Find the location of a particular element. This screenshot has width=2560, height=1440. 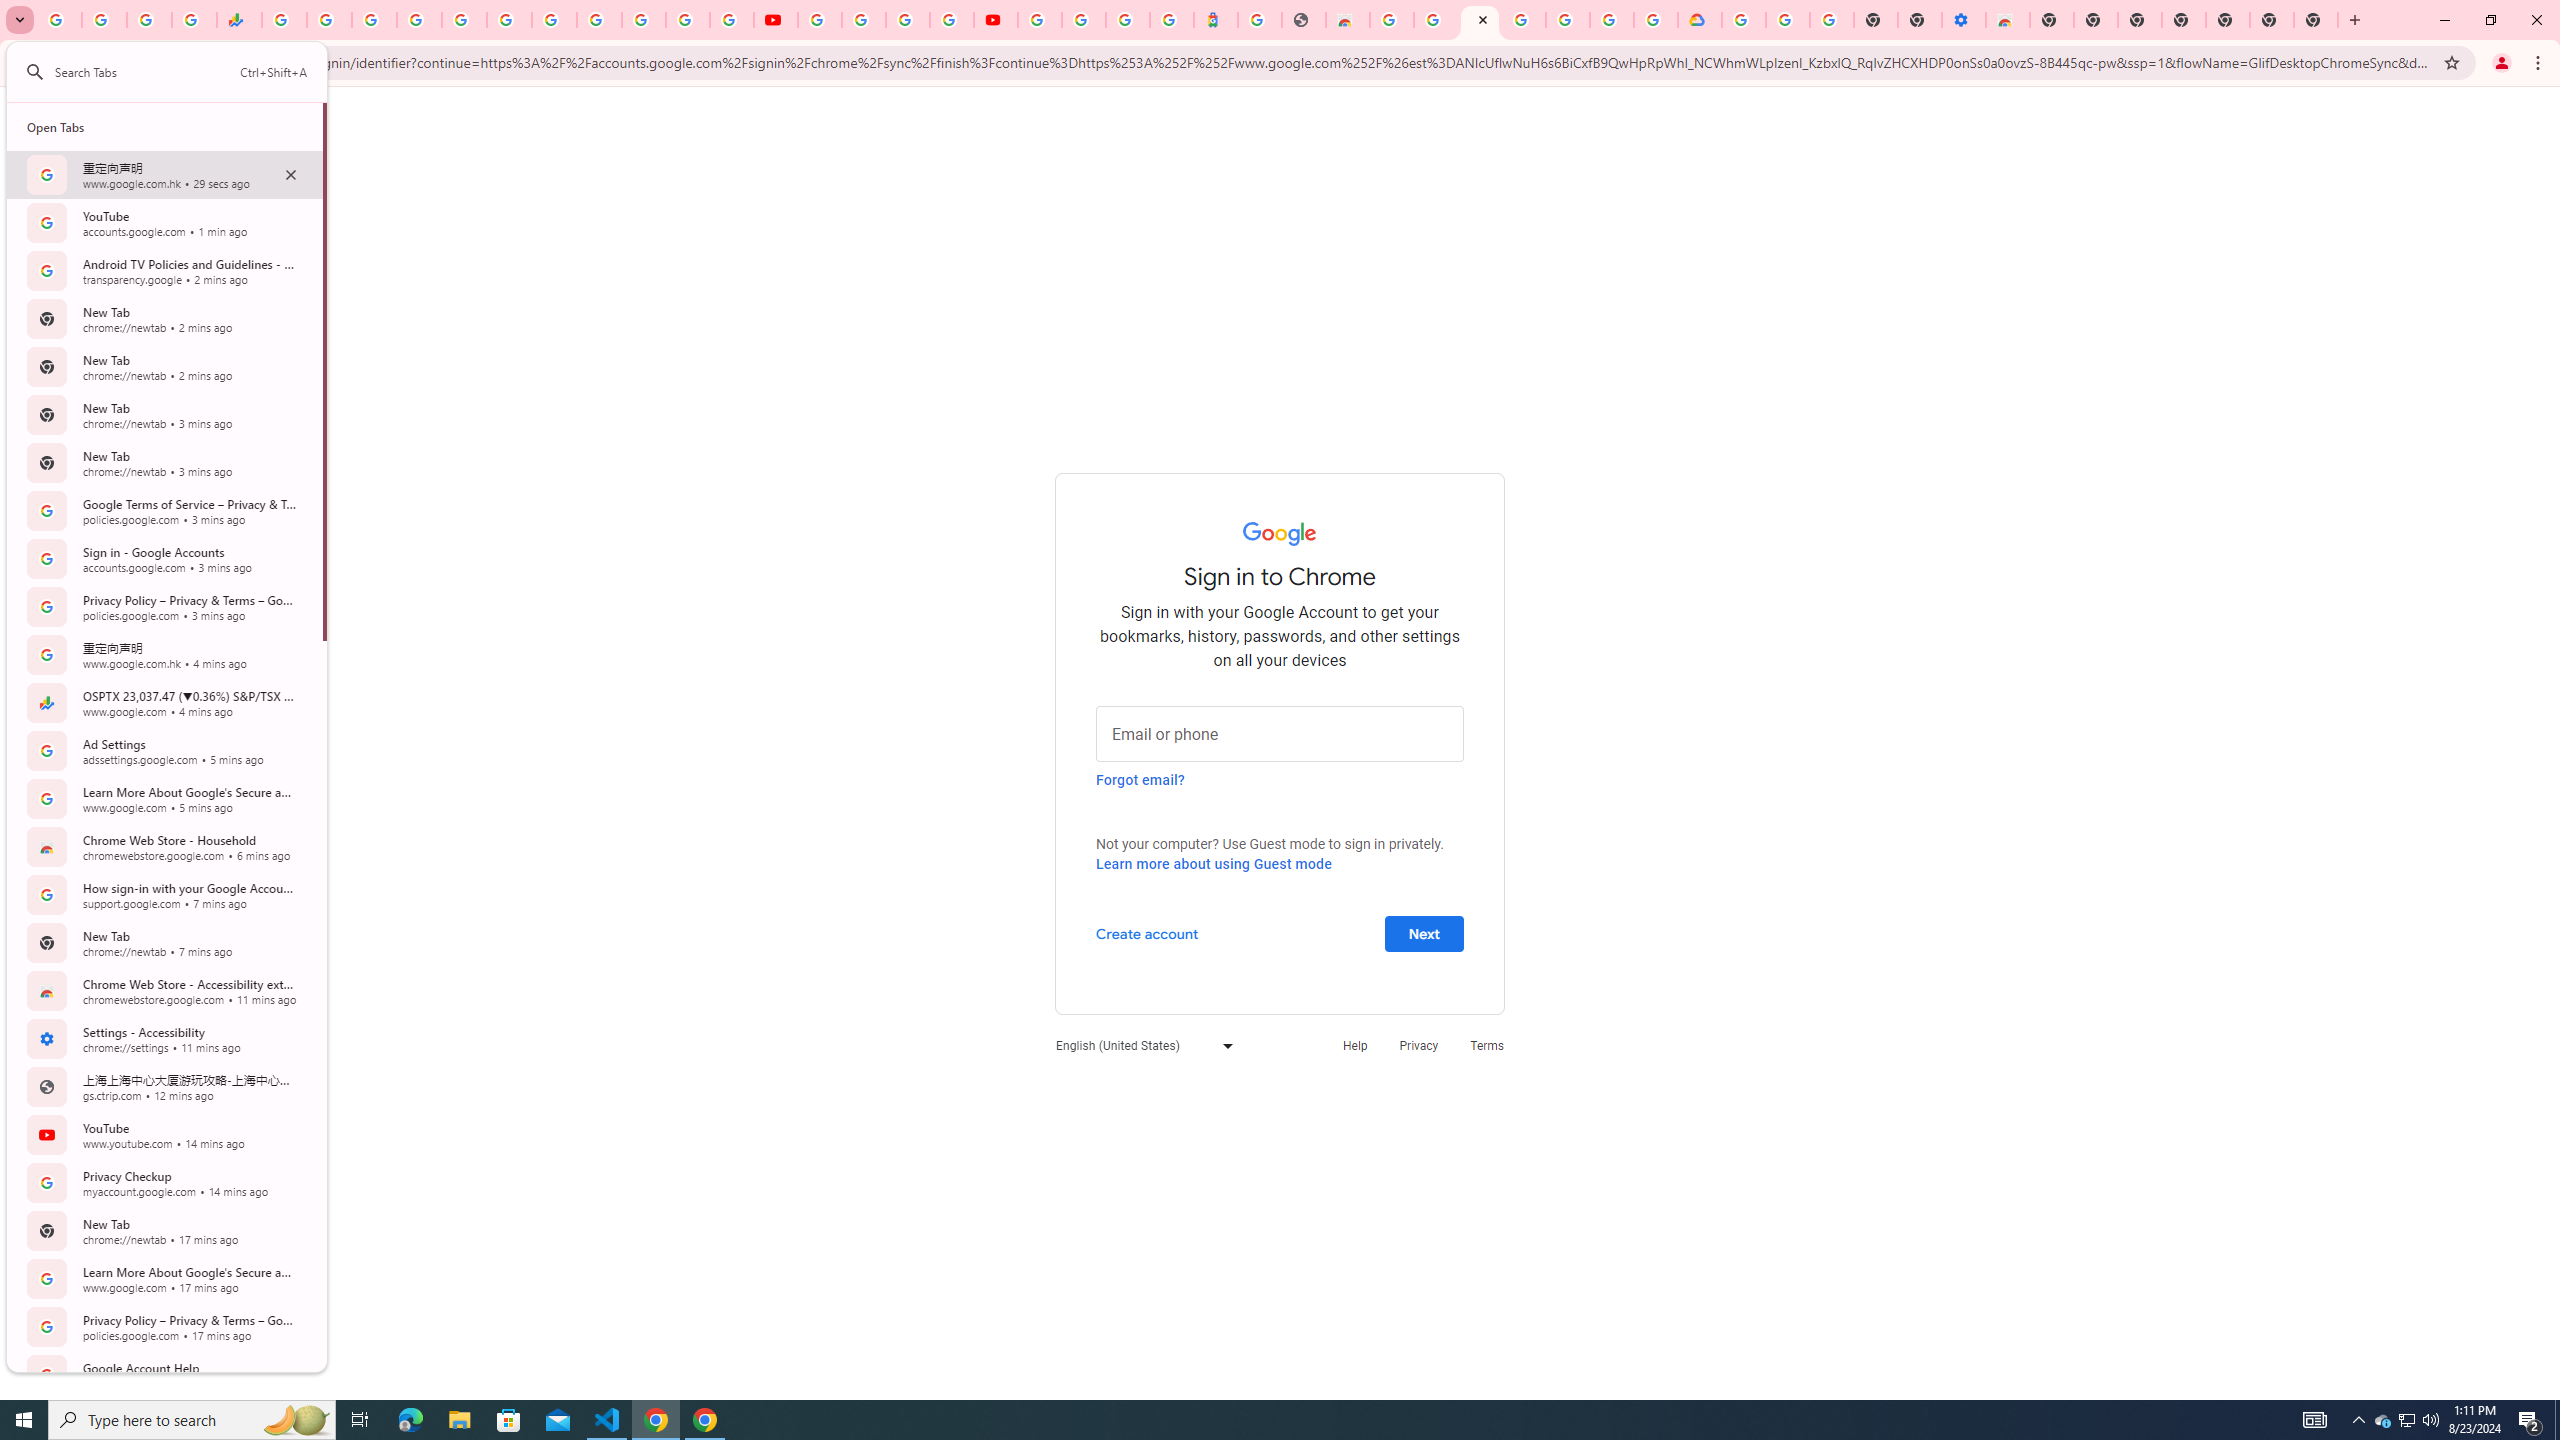

Notification Chevron is located at coordinates (2358, 1420).